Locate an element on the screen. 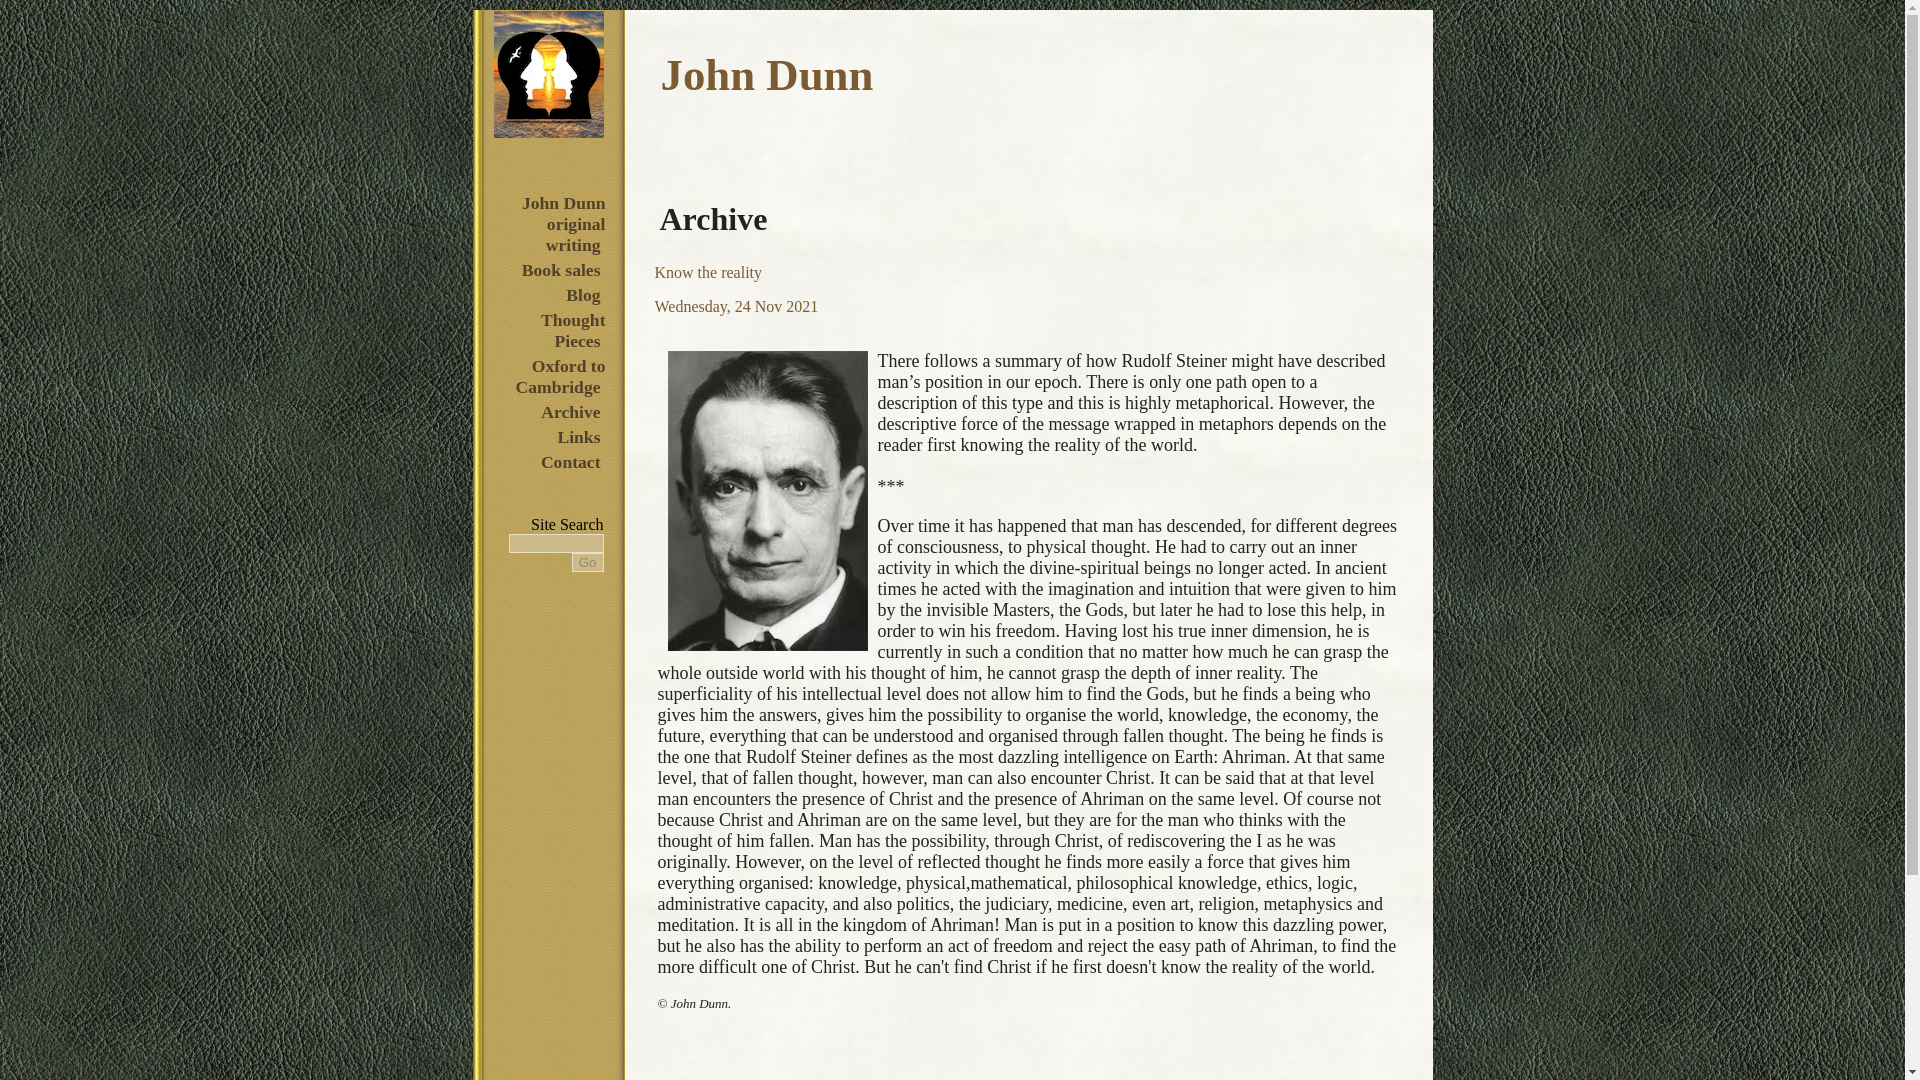 The height and width of the screenshot is (1080, 1920). Go is located at coordinates (588, 562).